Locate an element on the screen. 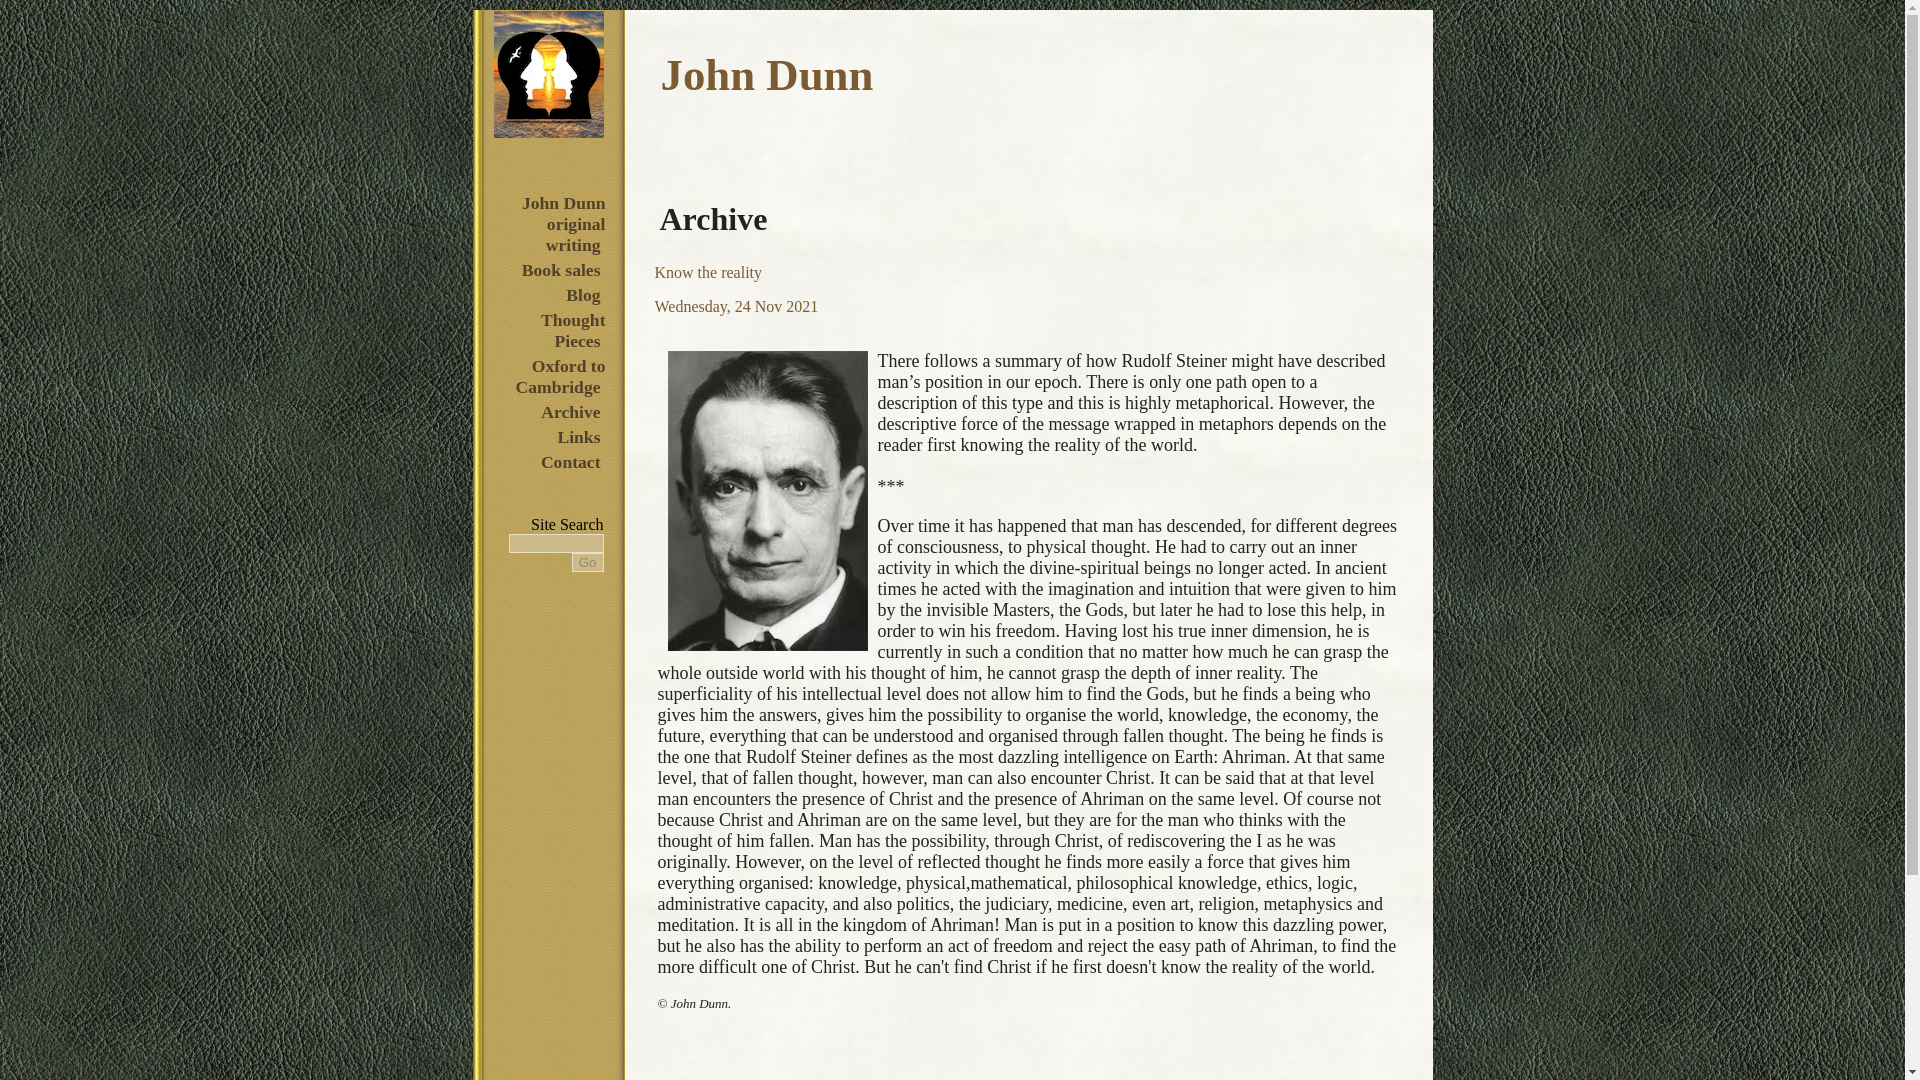 The height and width of the screenshot is (1080, 1920). Go is located at coordinates (588, 562).